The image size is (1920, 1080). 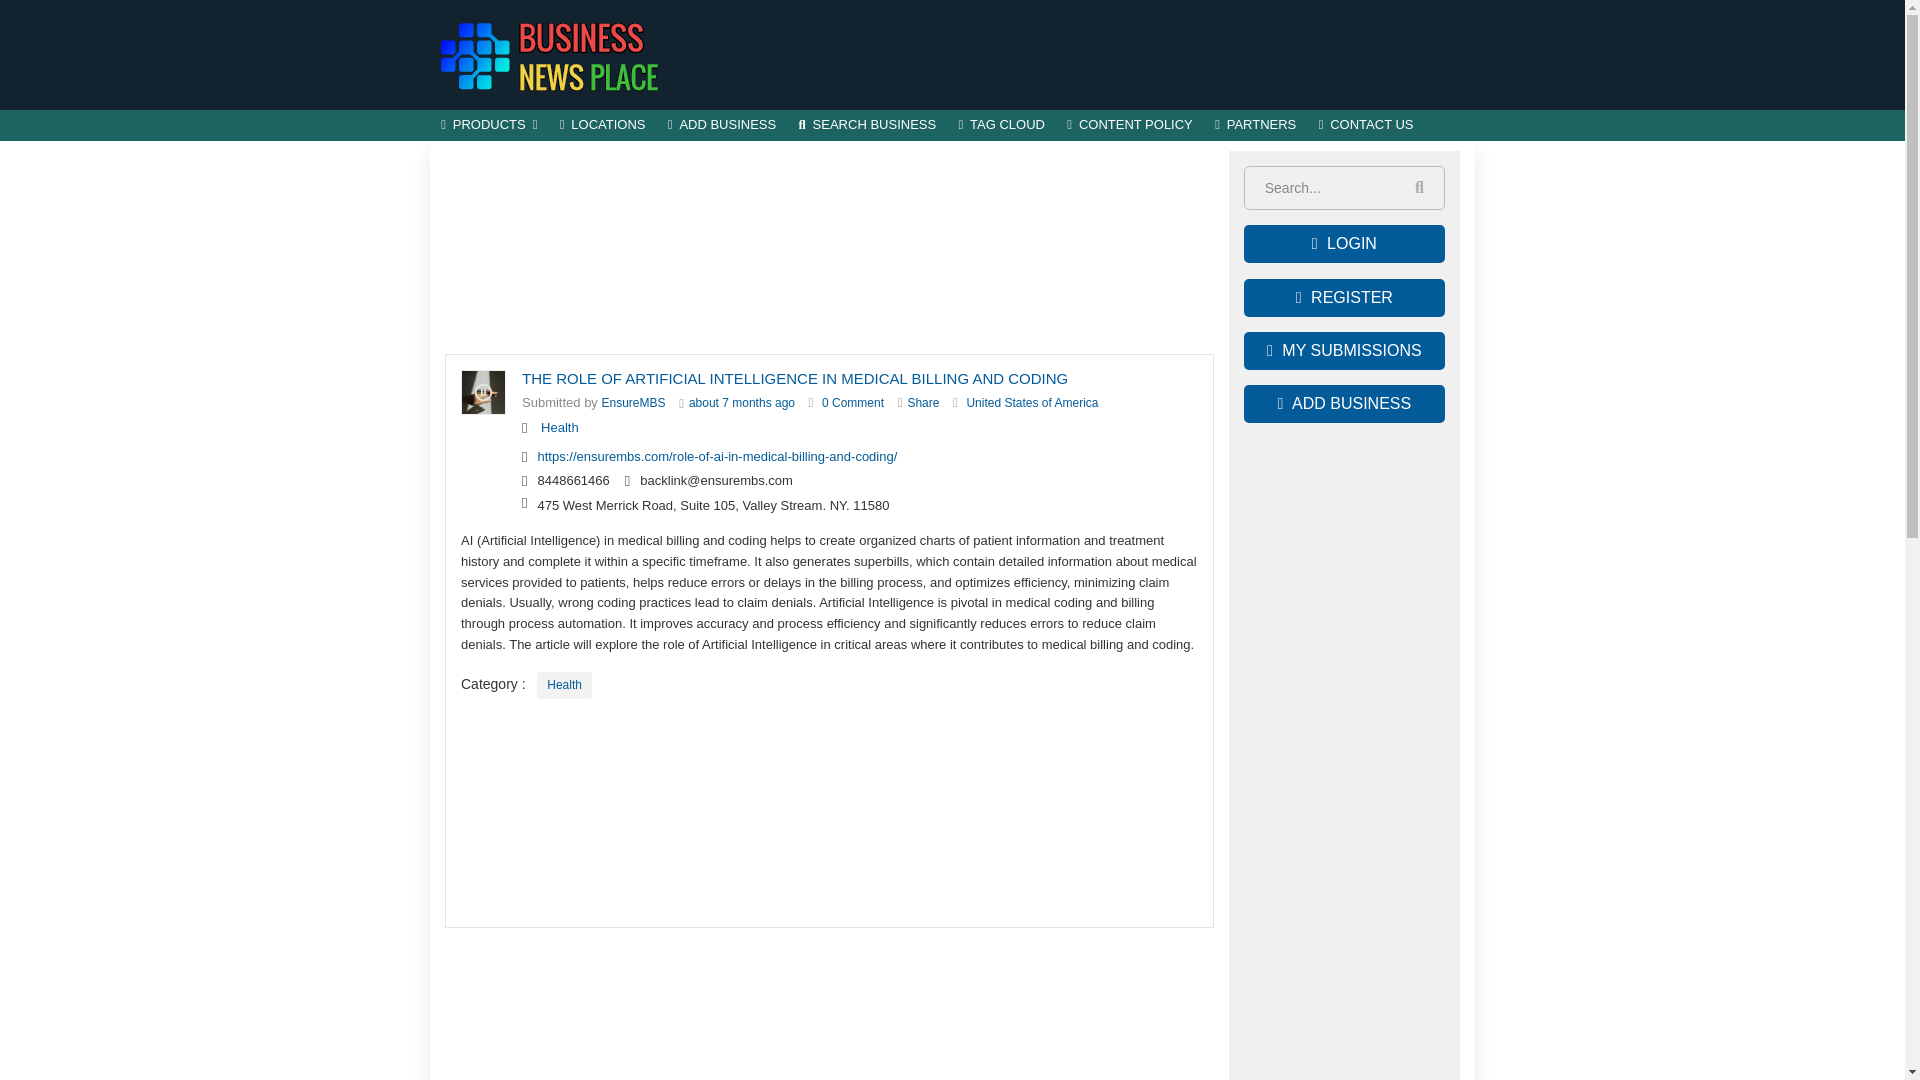 What do you see at coordinates (634, 403) in the screenshot?
I see `EnsureMBS` at bounding box center [634, 403].